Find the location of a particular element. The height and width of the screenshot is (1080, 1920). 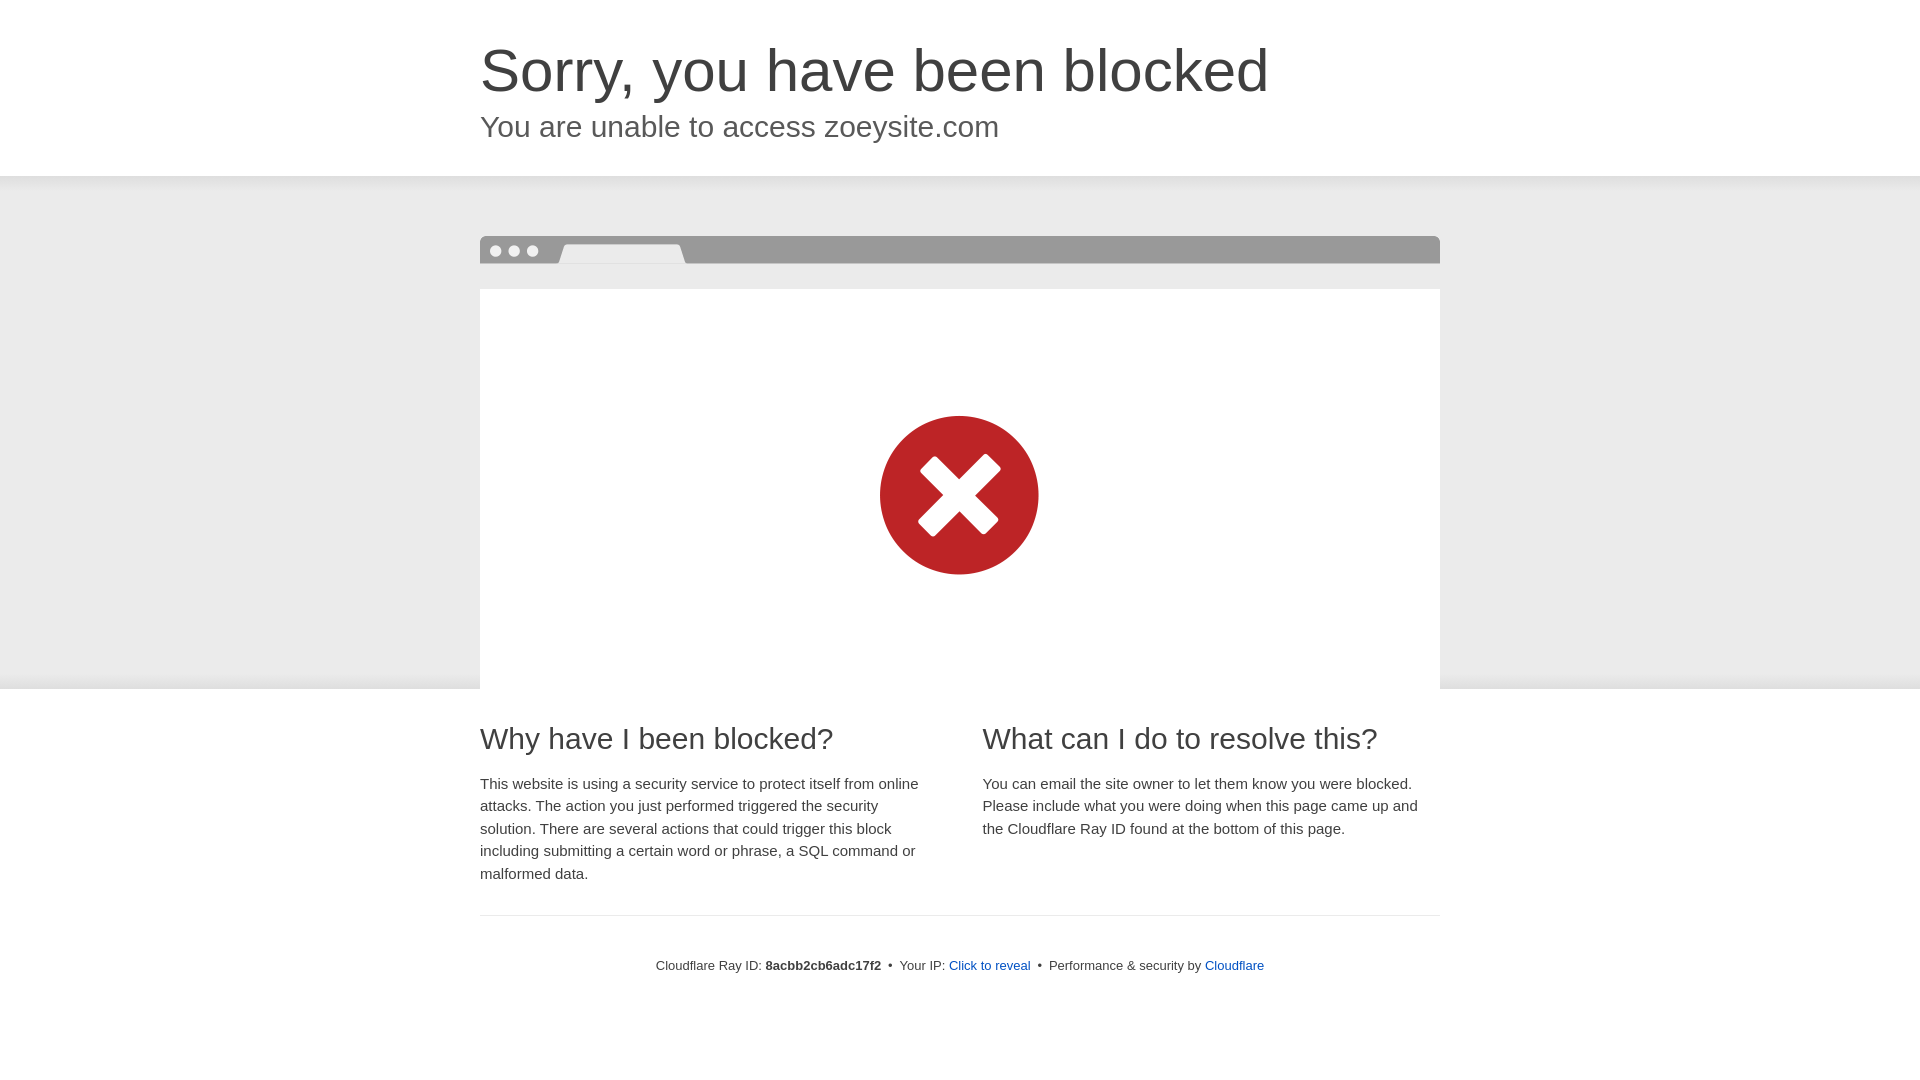

Cloudflare is located at coordinates (1234, 965).